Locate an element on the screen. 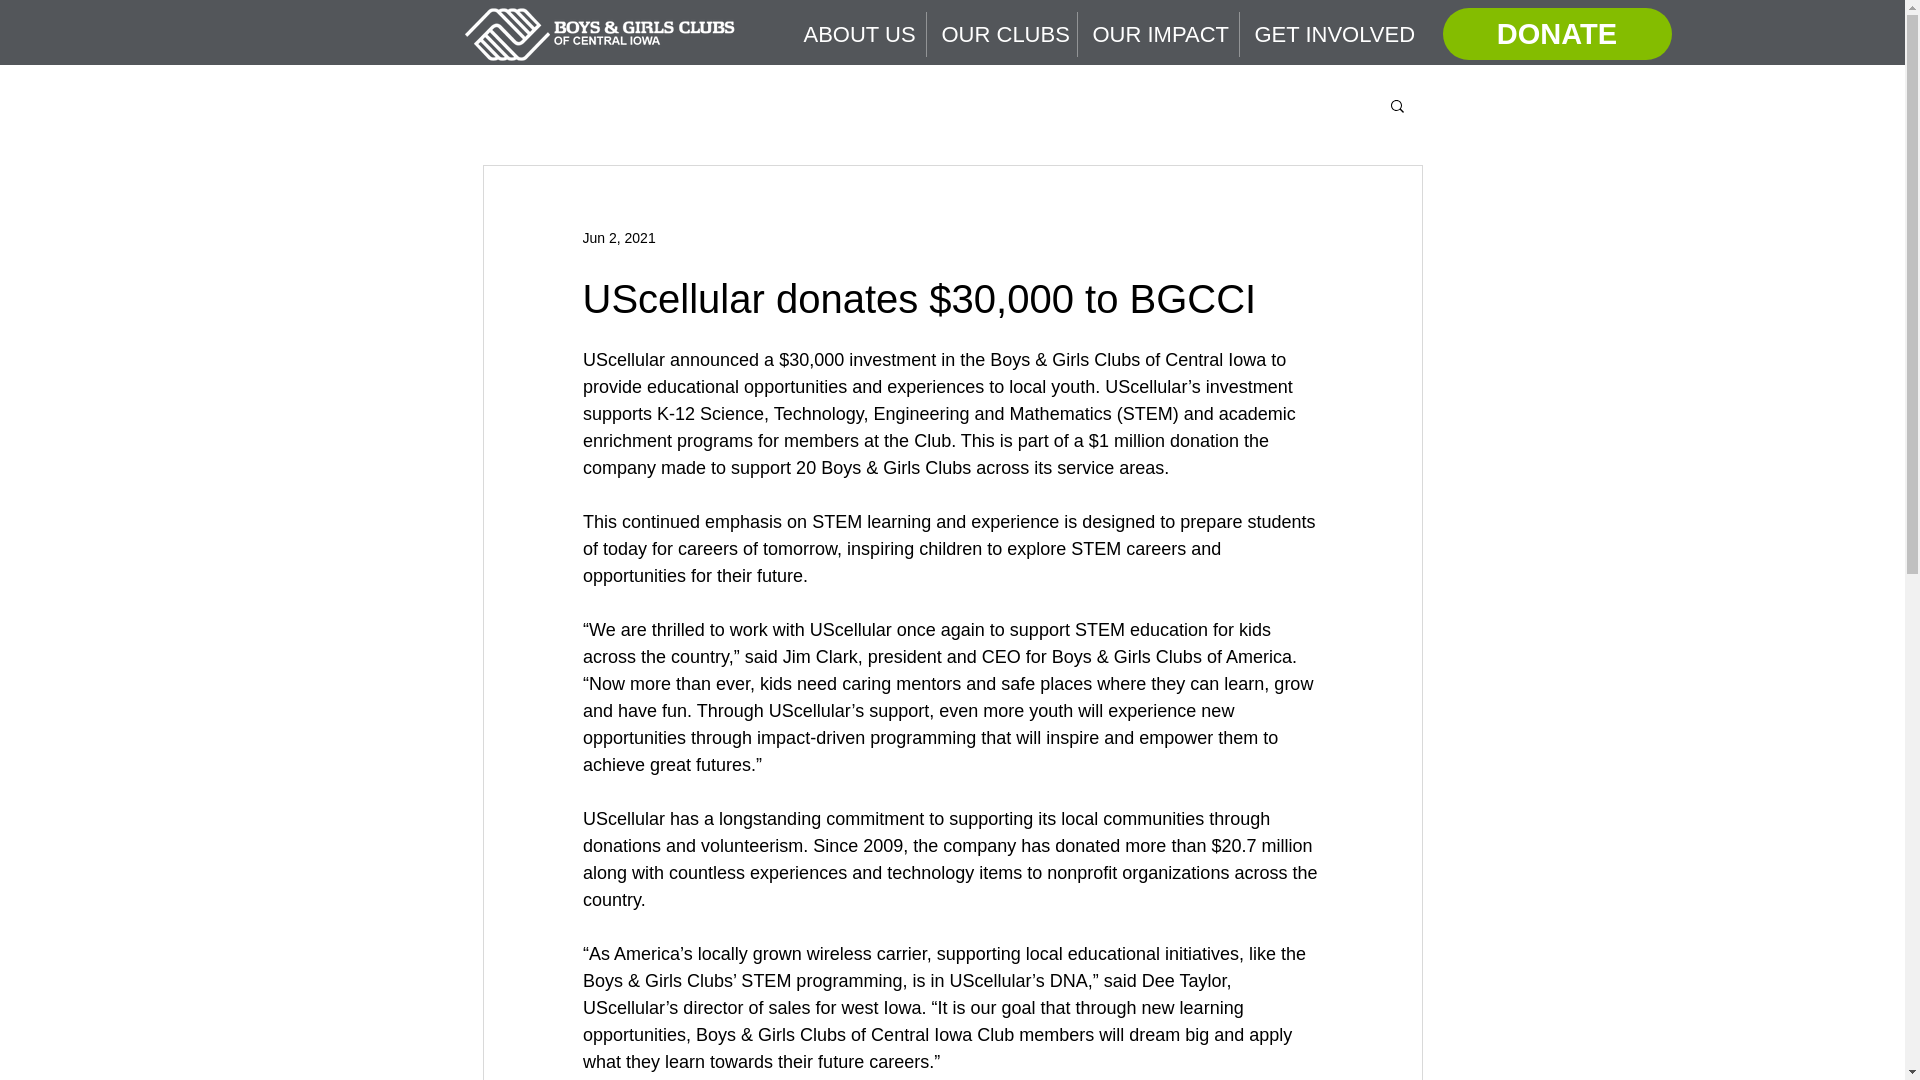 The width and height of the screenshot is (1920, 1080). Jun 2, 2021 is located at coordinates (618, 238).